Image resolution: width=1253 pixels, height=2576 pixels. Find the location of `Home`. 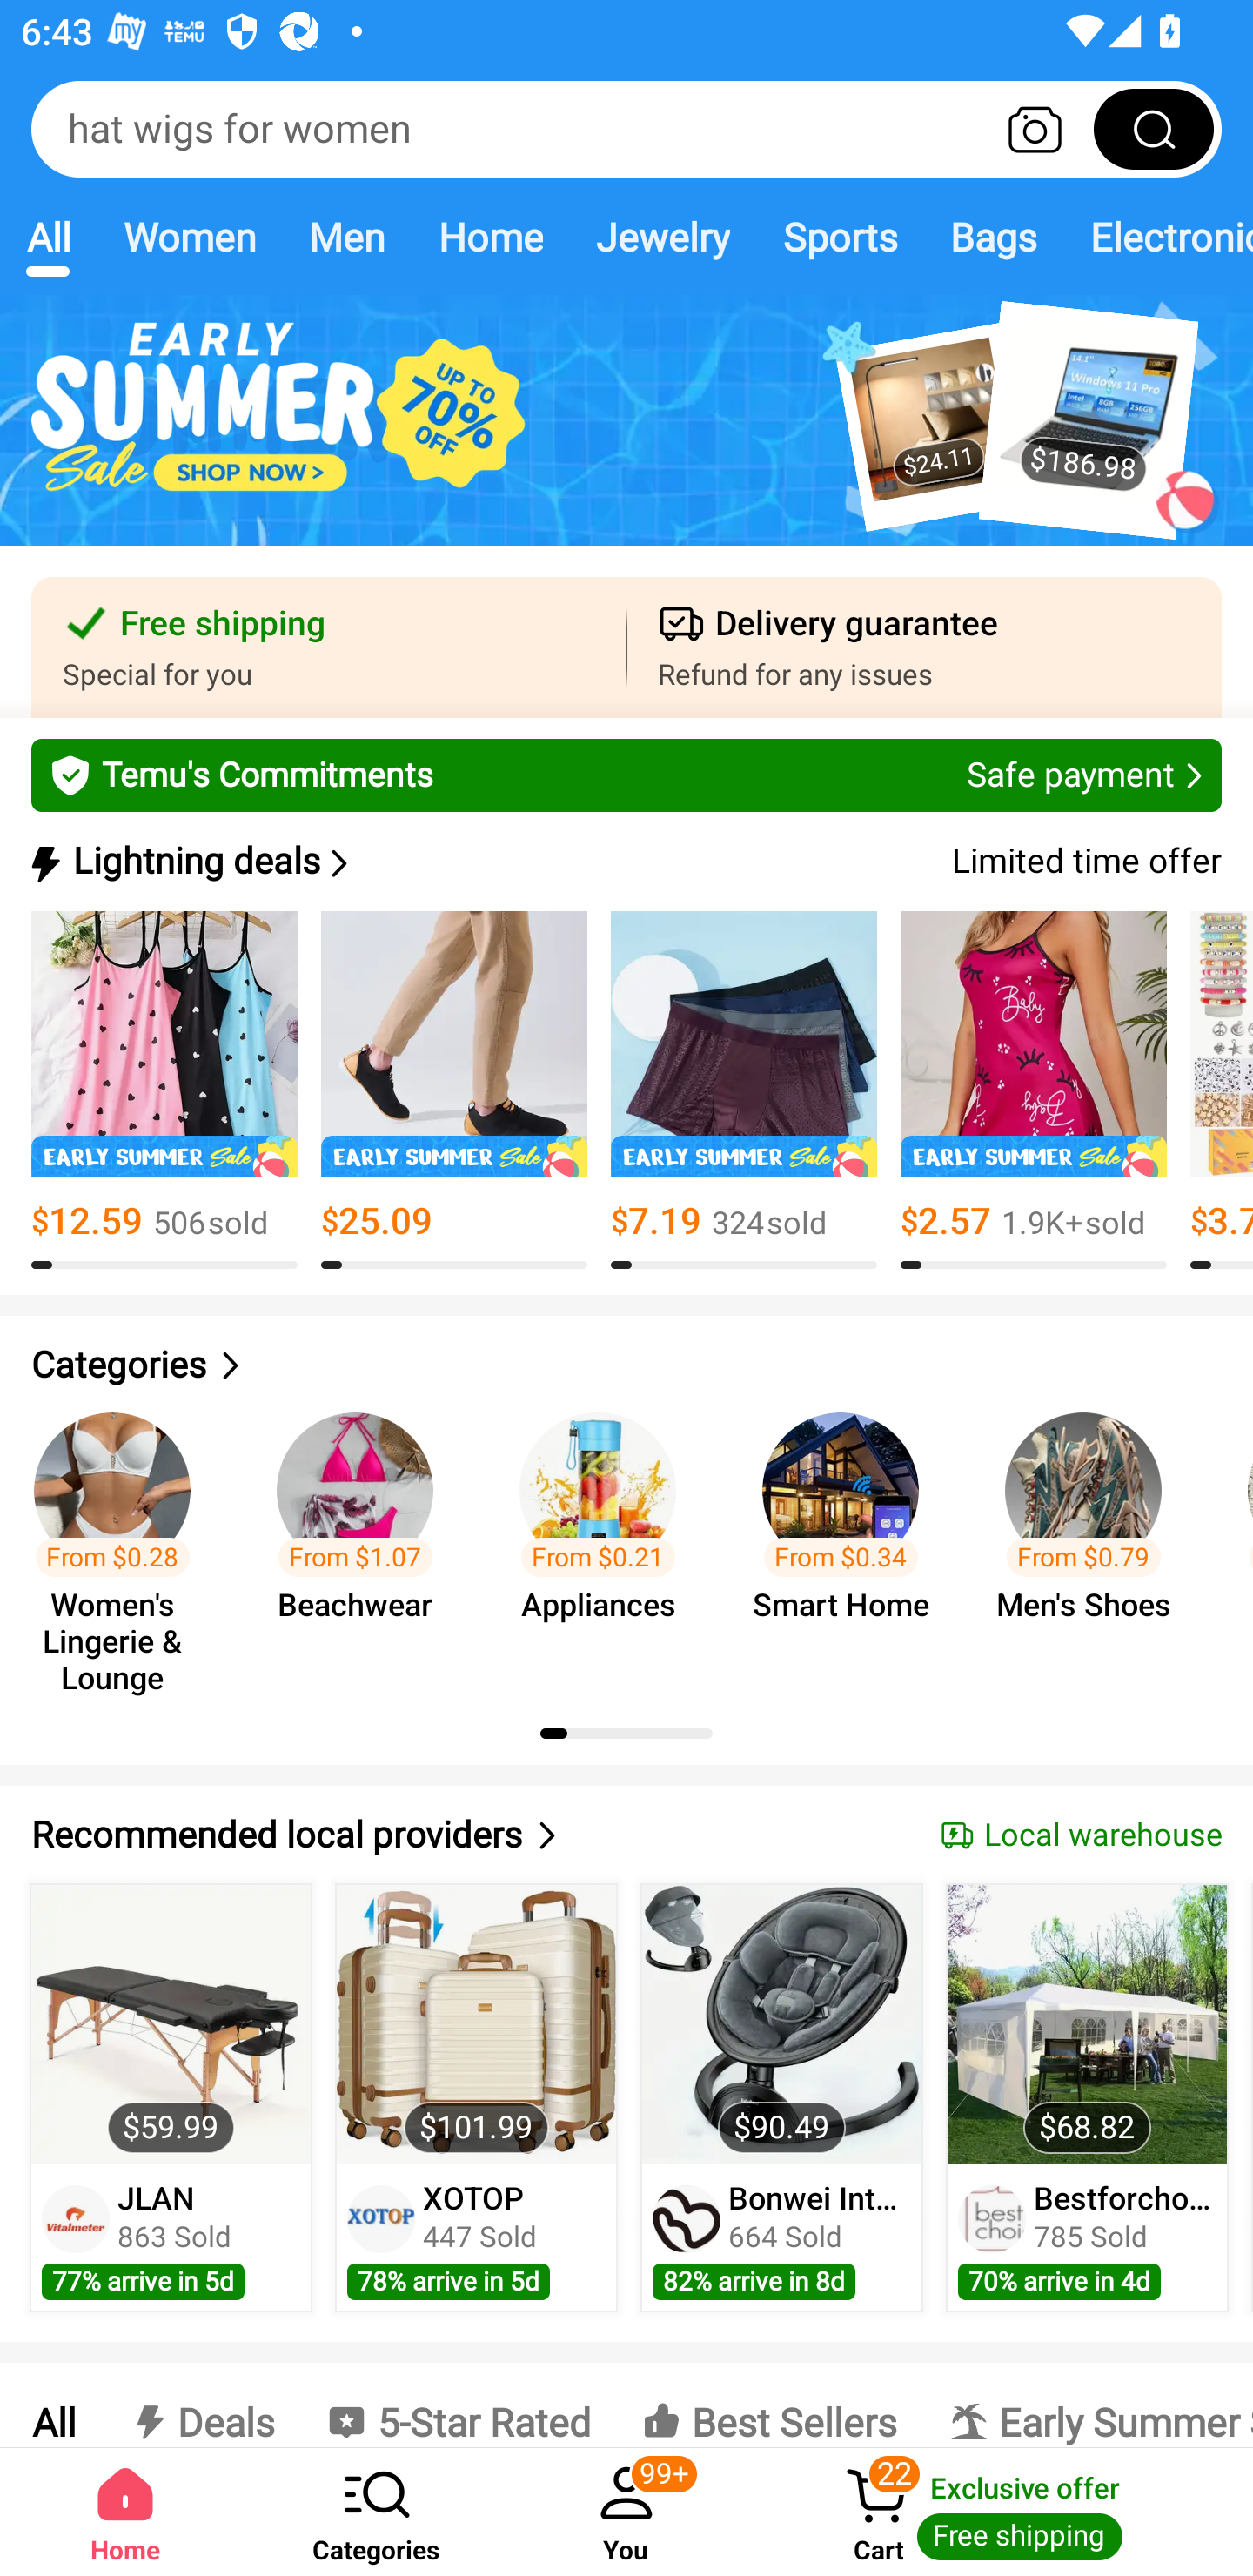

Home is located at coordinates (125, 2512).